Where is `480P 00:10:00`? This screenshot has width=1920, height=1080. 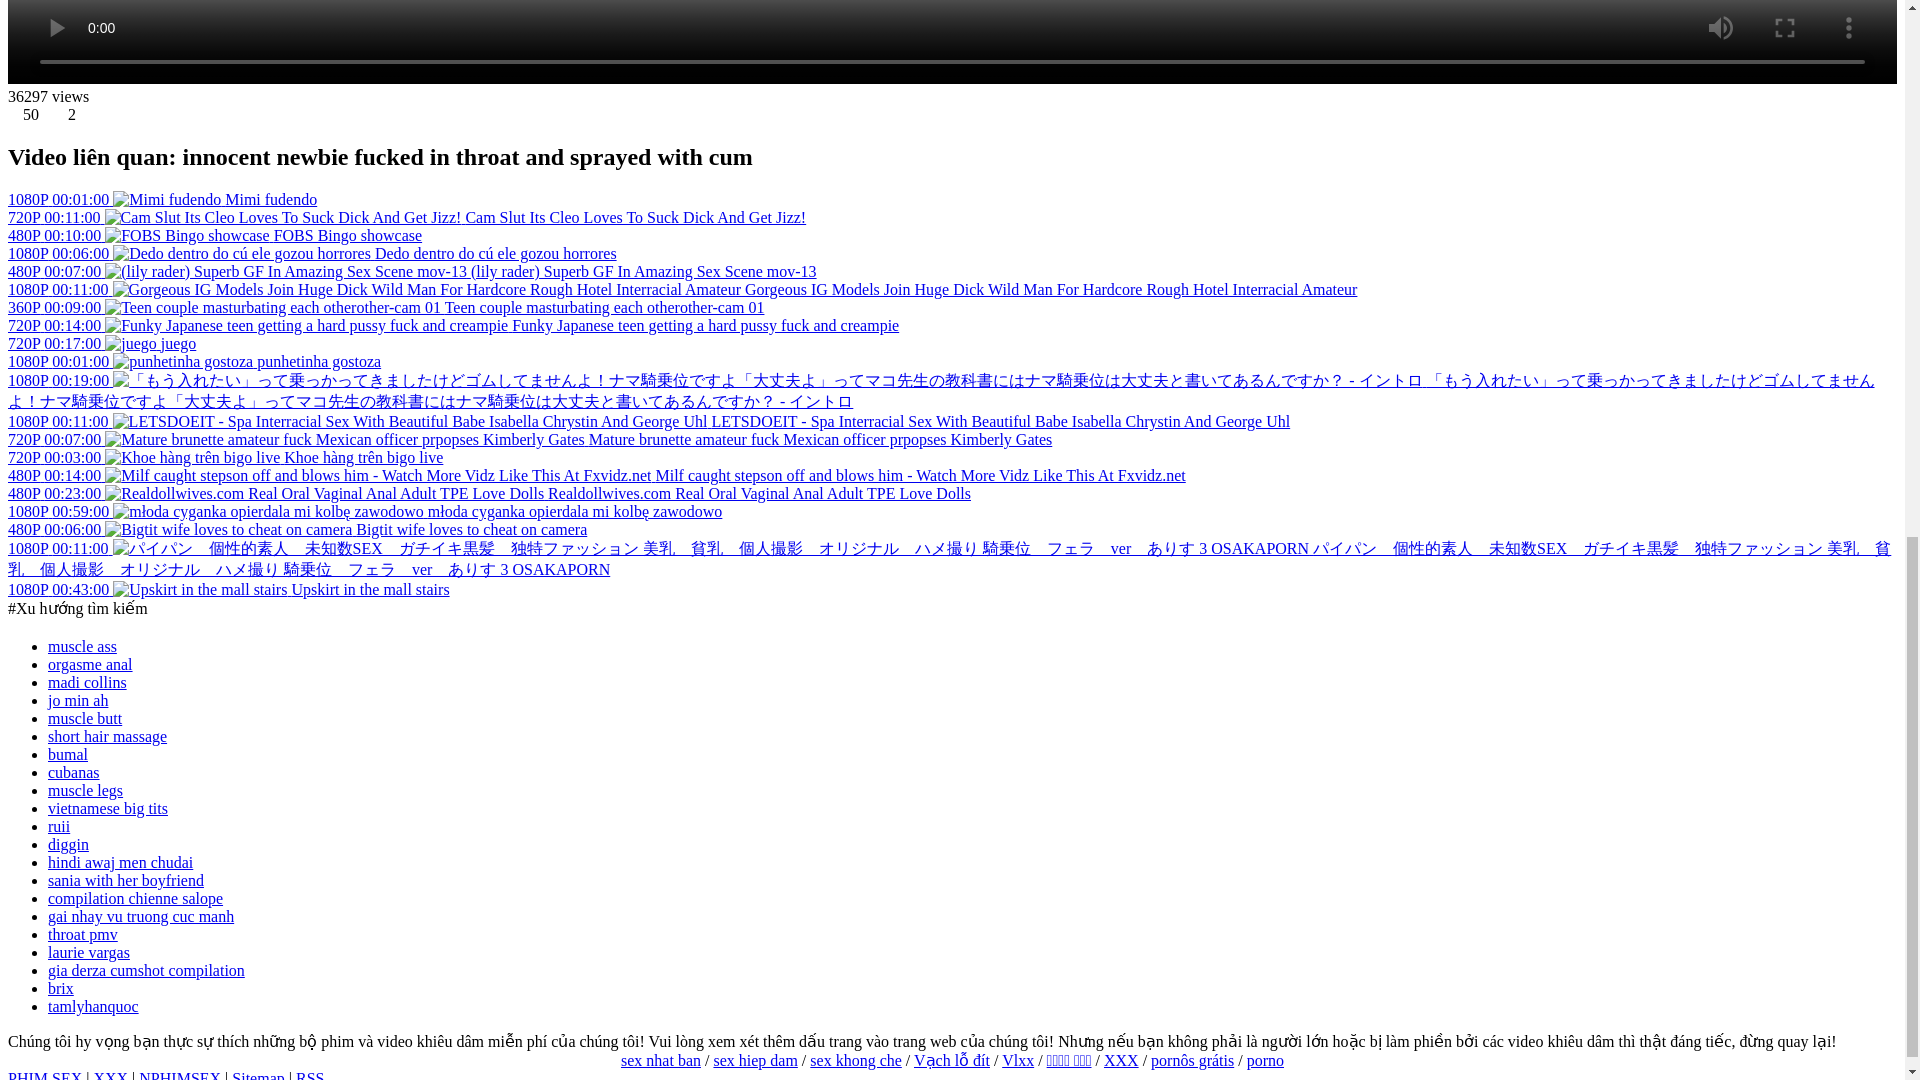
480P 00:10:00 is located at coordinates (140, 235).